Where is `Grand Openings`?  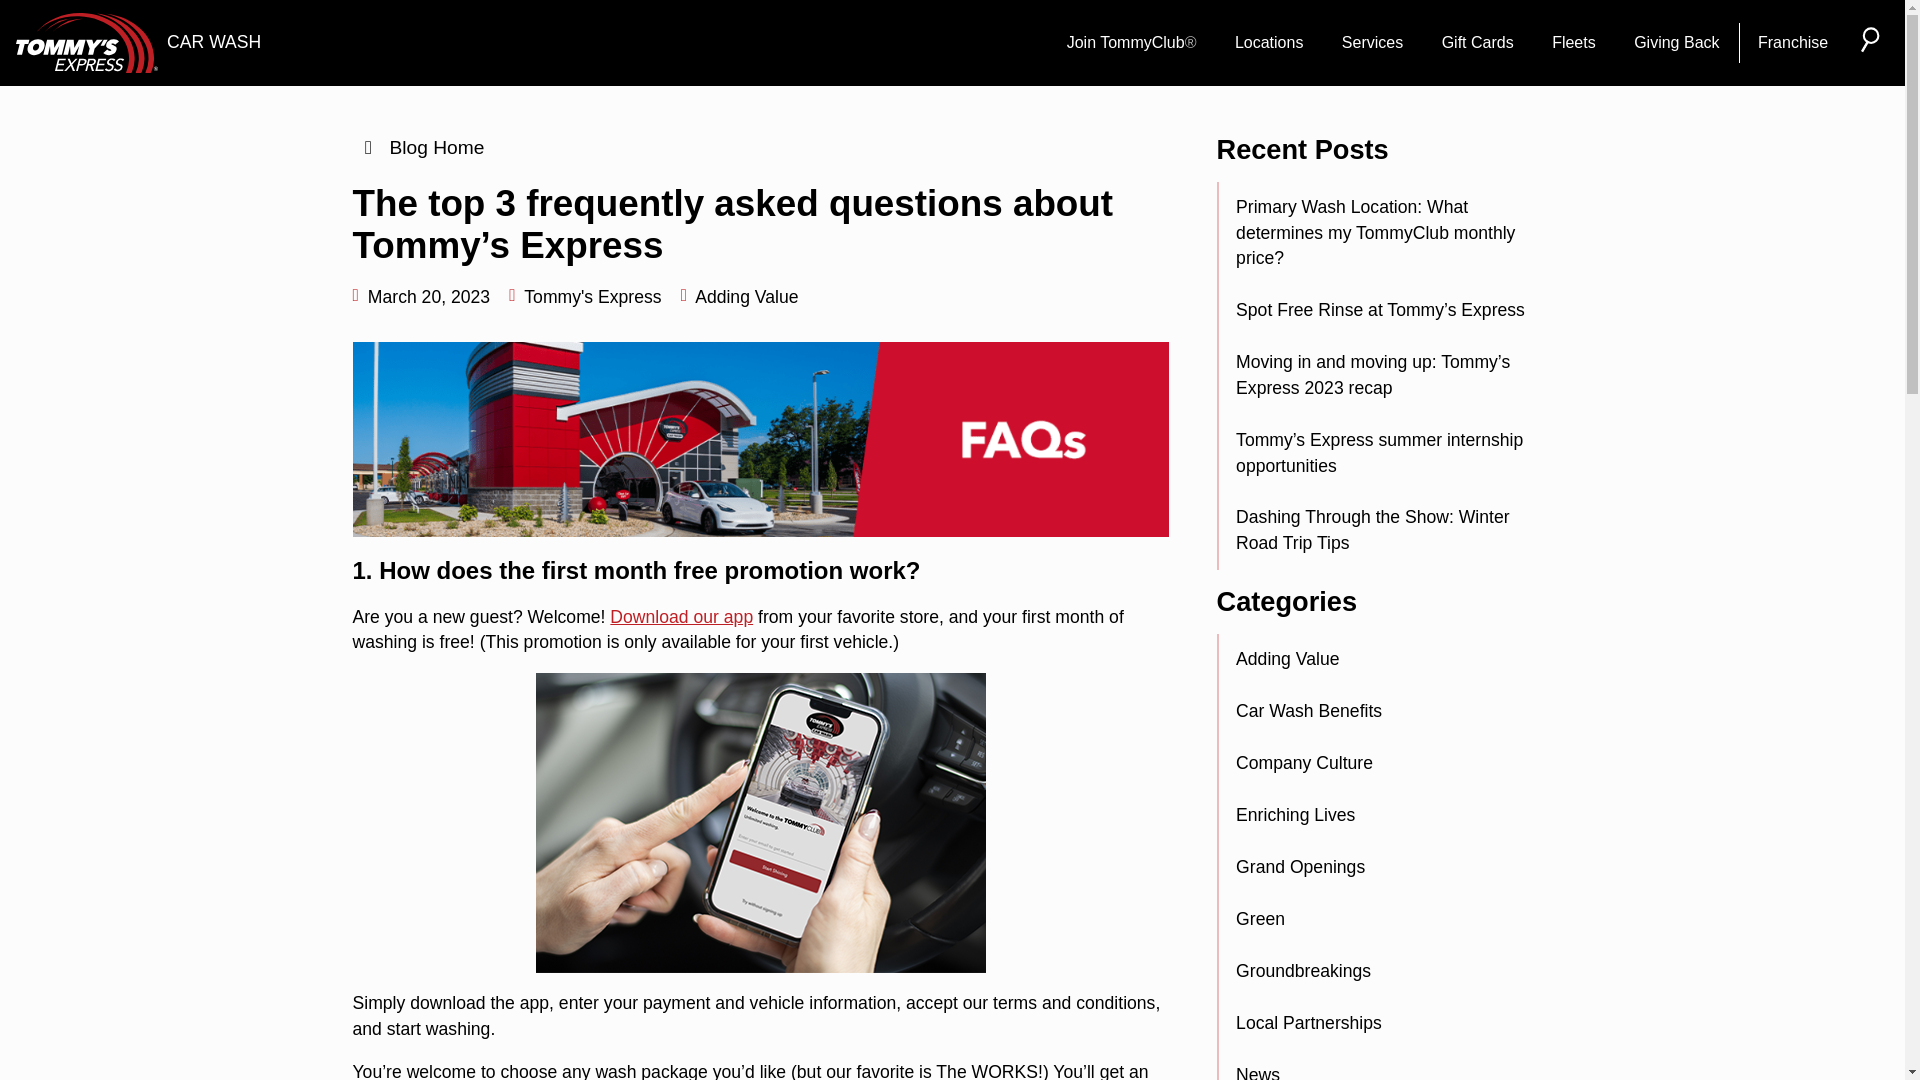
Grand Openings is located at coordinates (1383, 868).